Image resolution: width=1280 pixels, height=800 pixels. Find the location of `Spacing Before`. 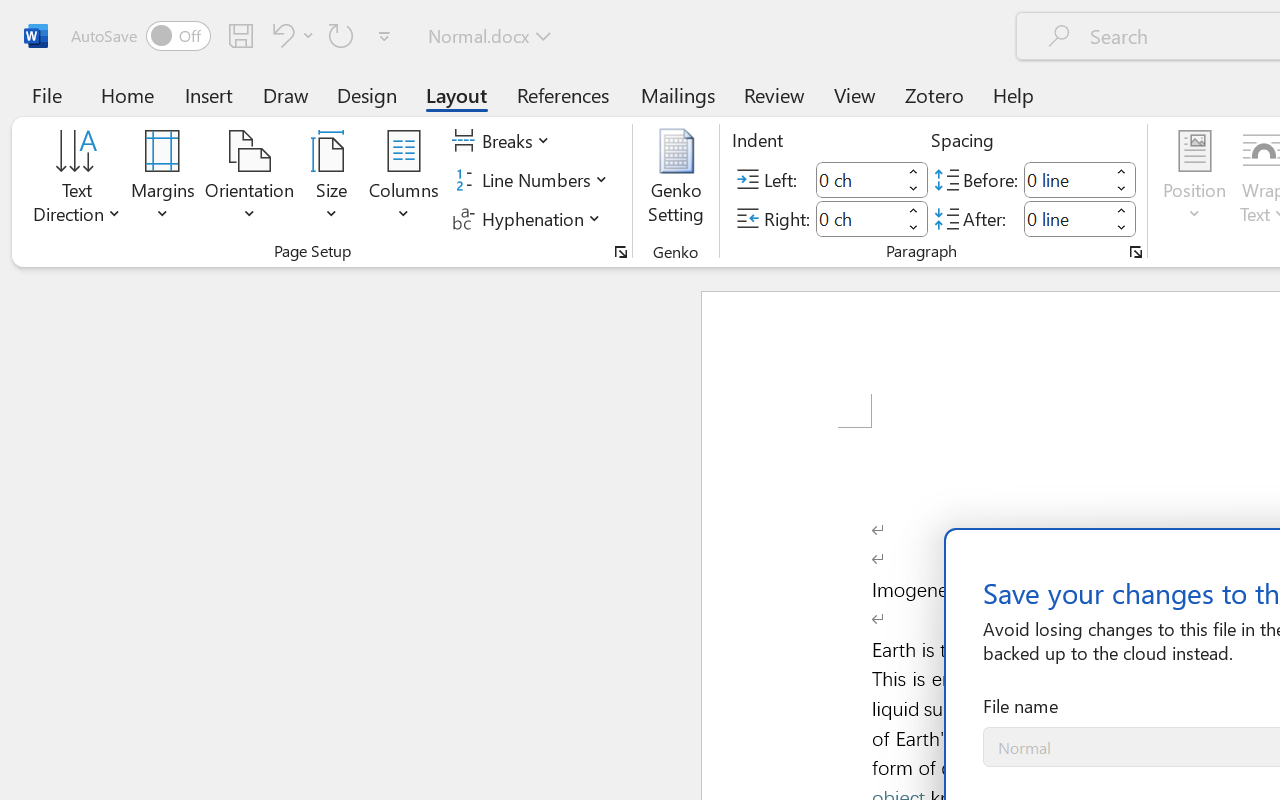

Spacing Before is located at coordinates (1066, 180).